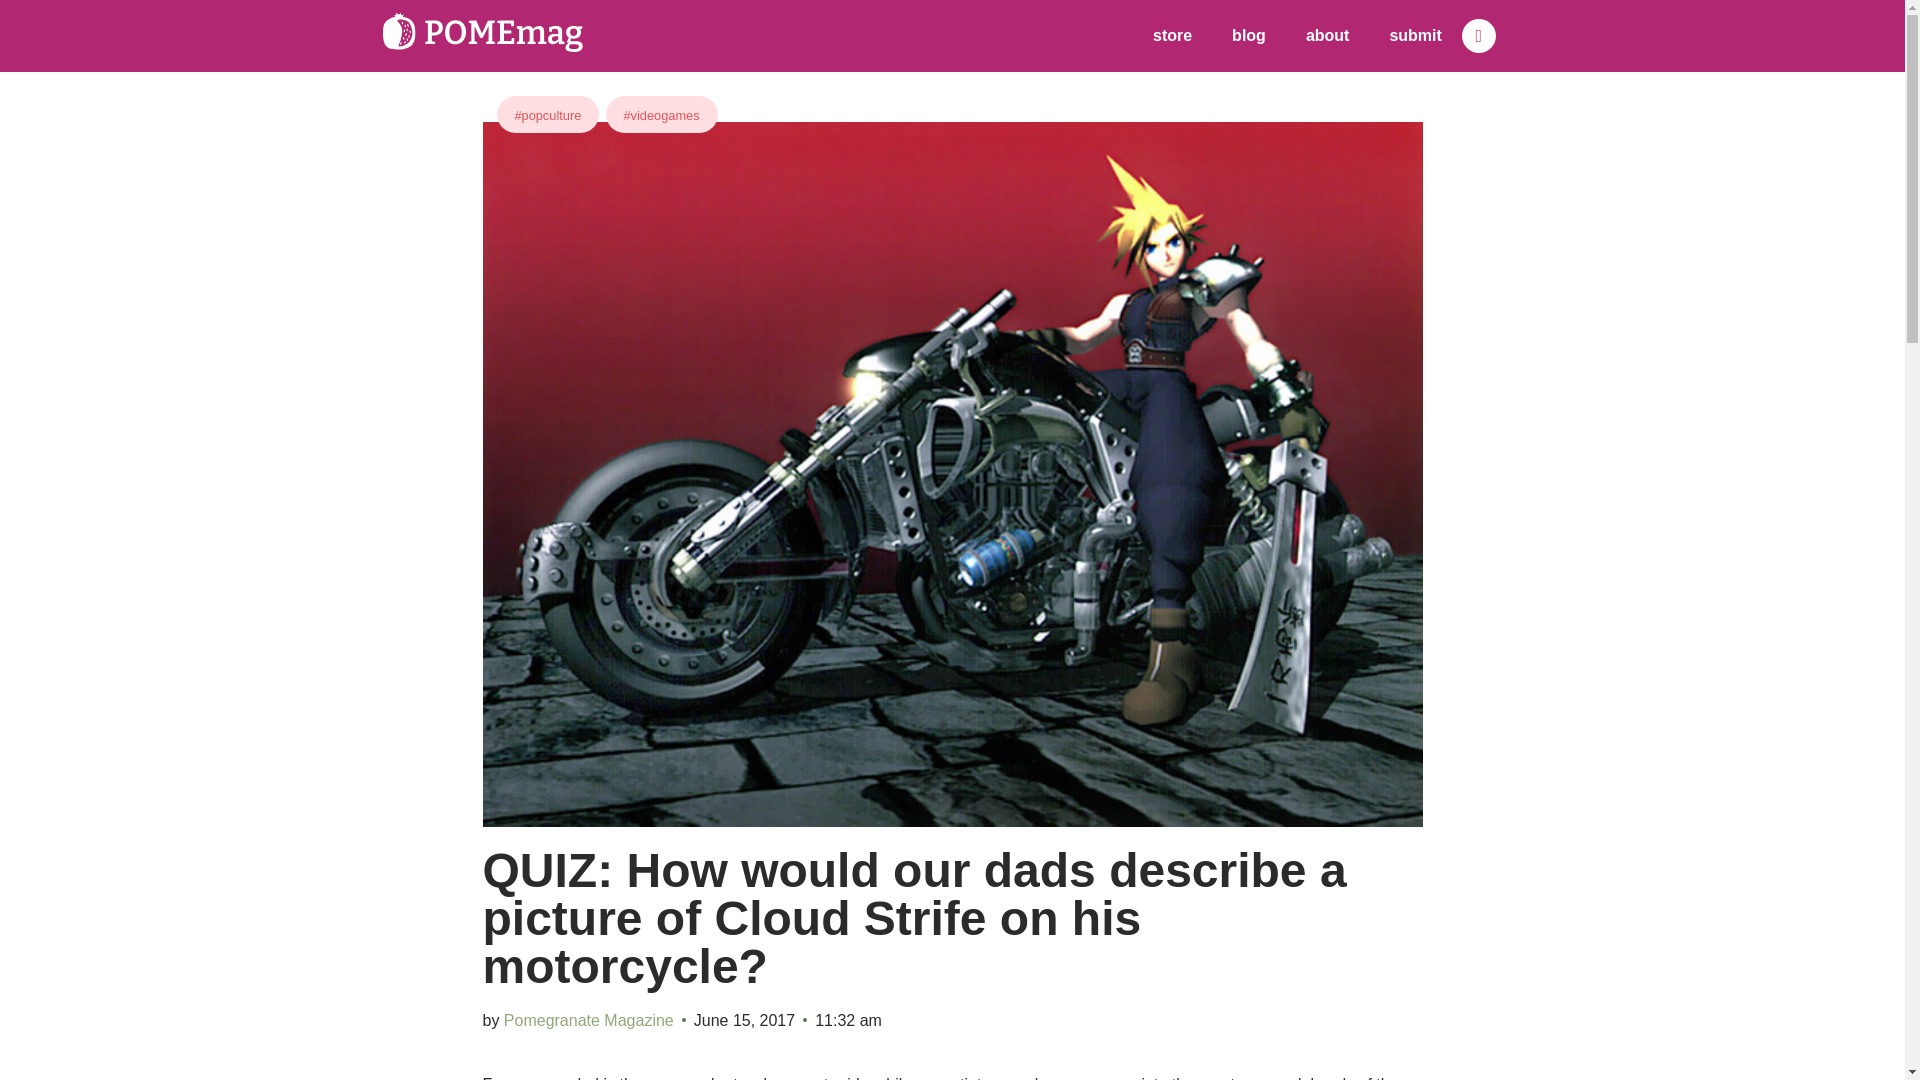 Image resolution: width=1920 pixels, height=1080 pixels. I want to click on blog, so click(1248, 36).